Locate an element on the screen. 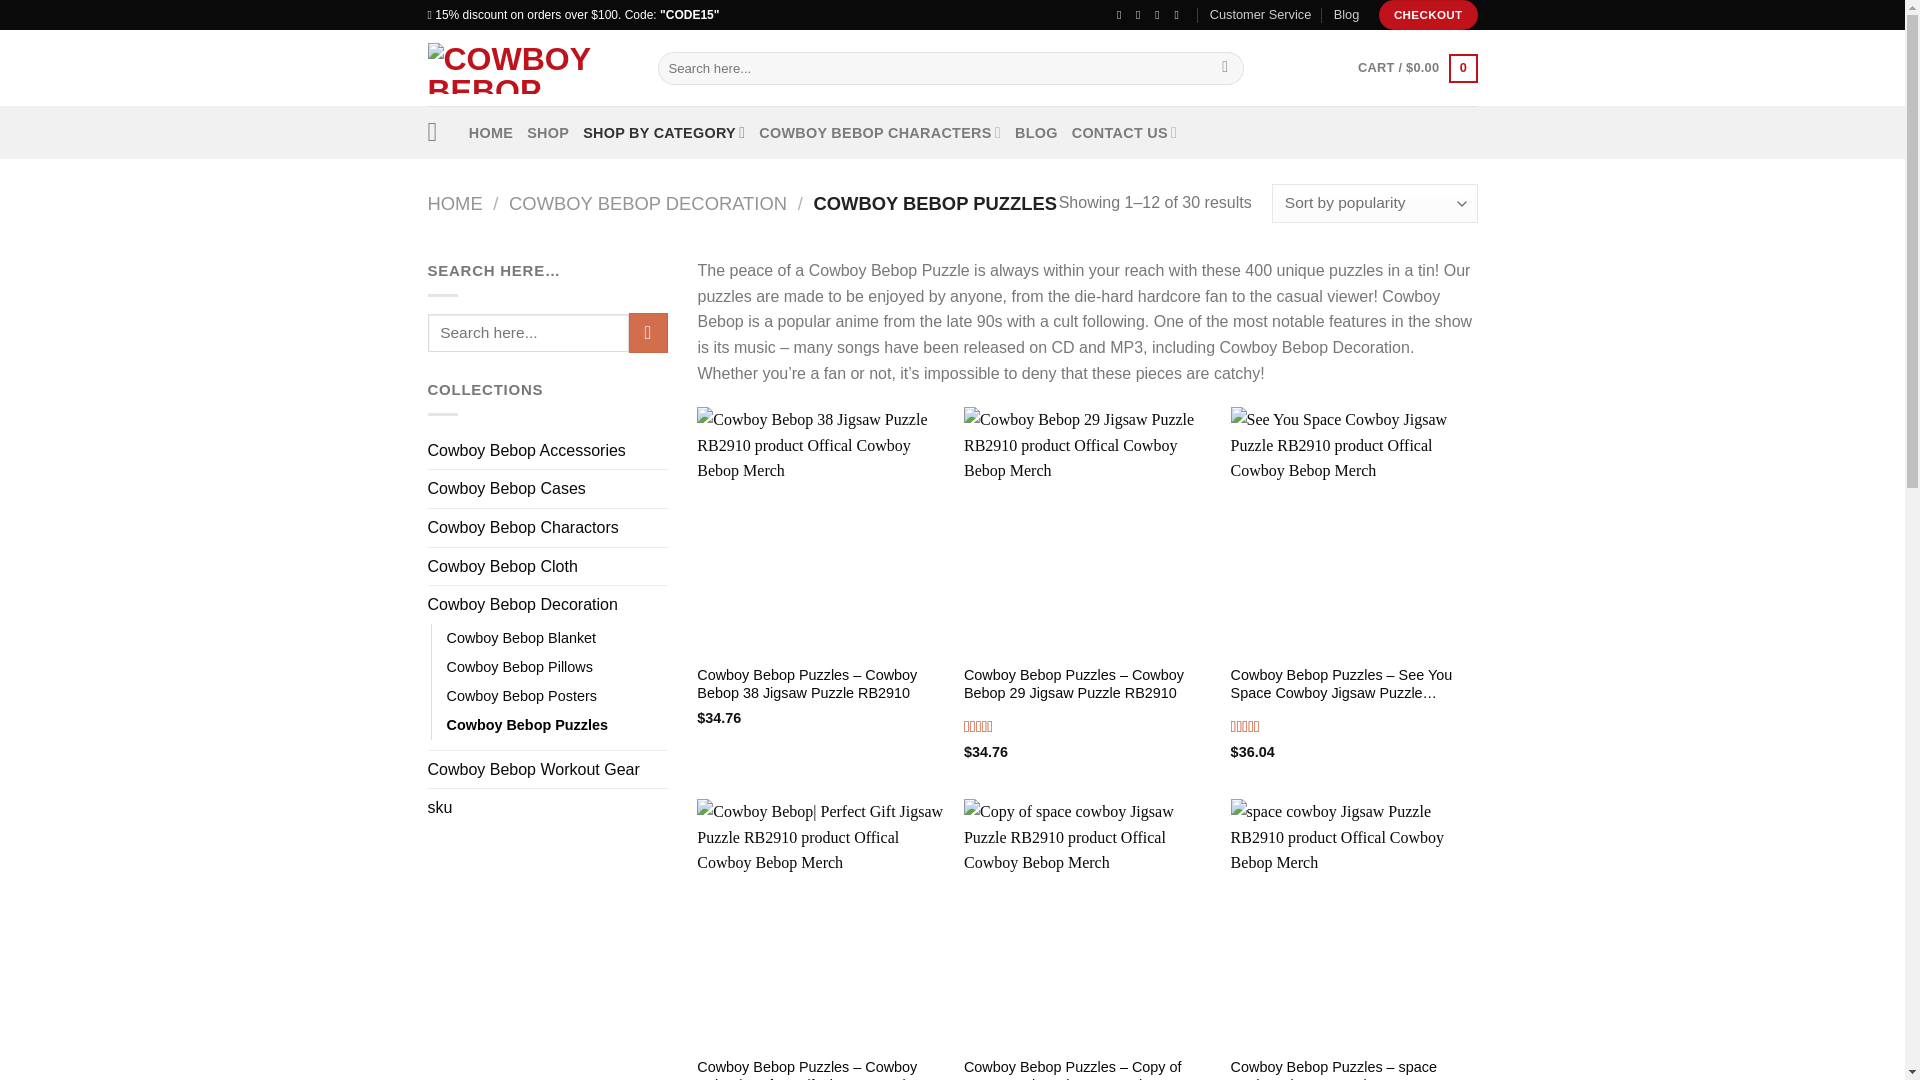 This screenshot has height=1080, width=1920. CHECKOUT is located at coordinates (1428, 15).